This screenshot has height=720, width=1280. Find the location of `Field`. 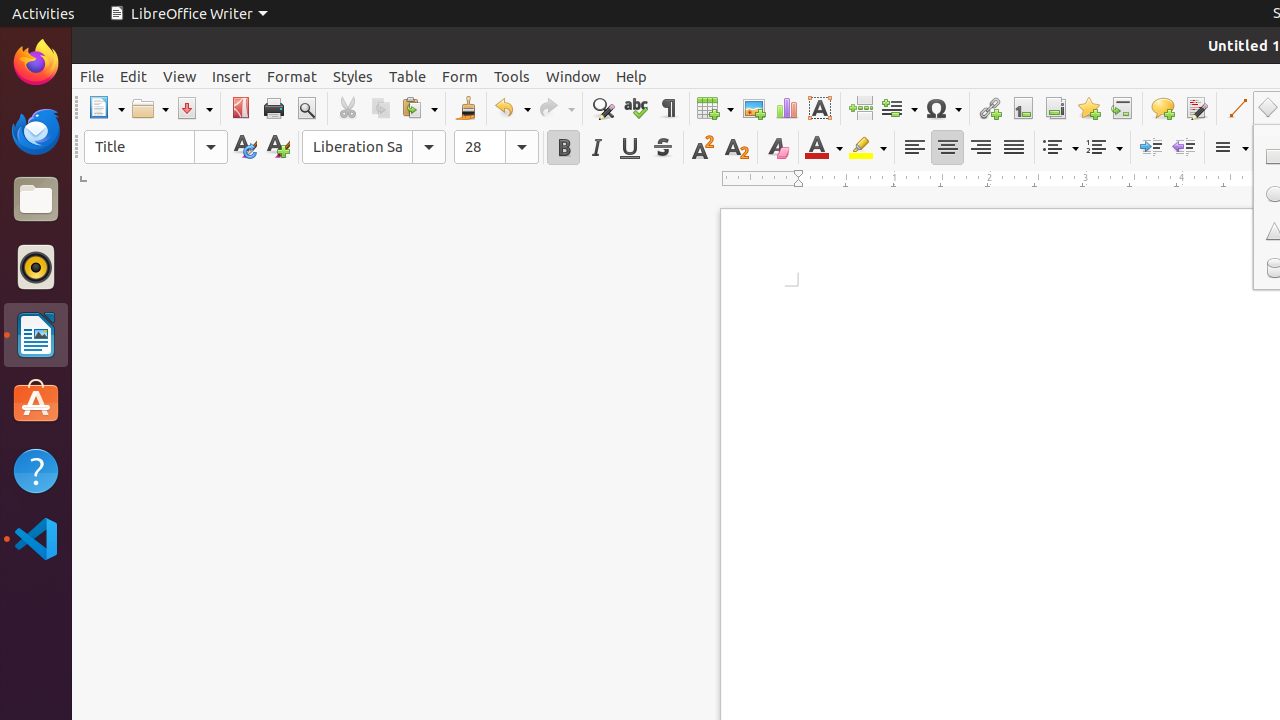

Field is located at coordinates (899, 108).